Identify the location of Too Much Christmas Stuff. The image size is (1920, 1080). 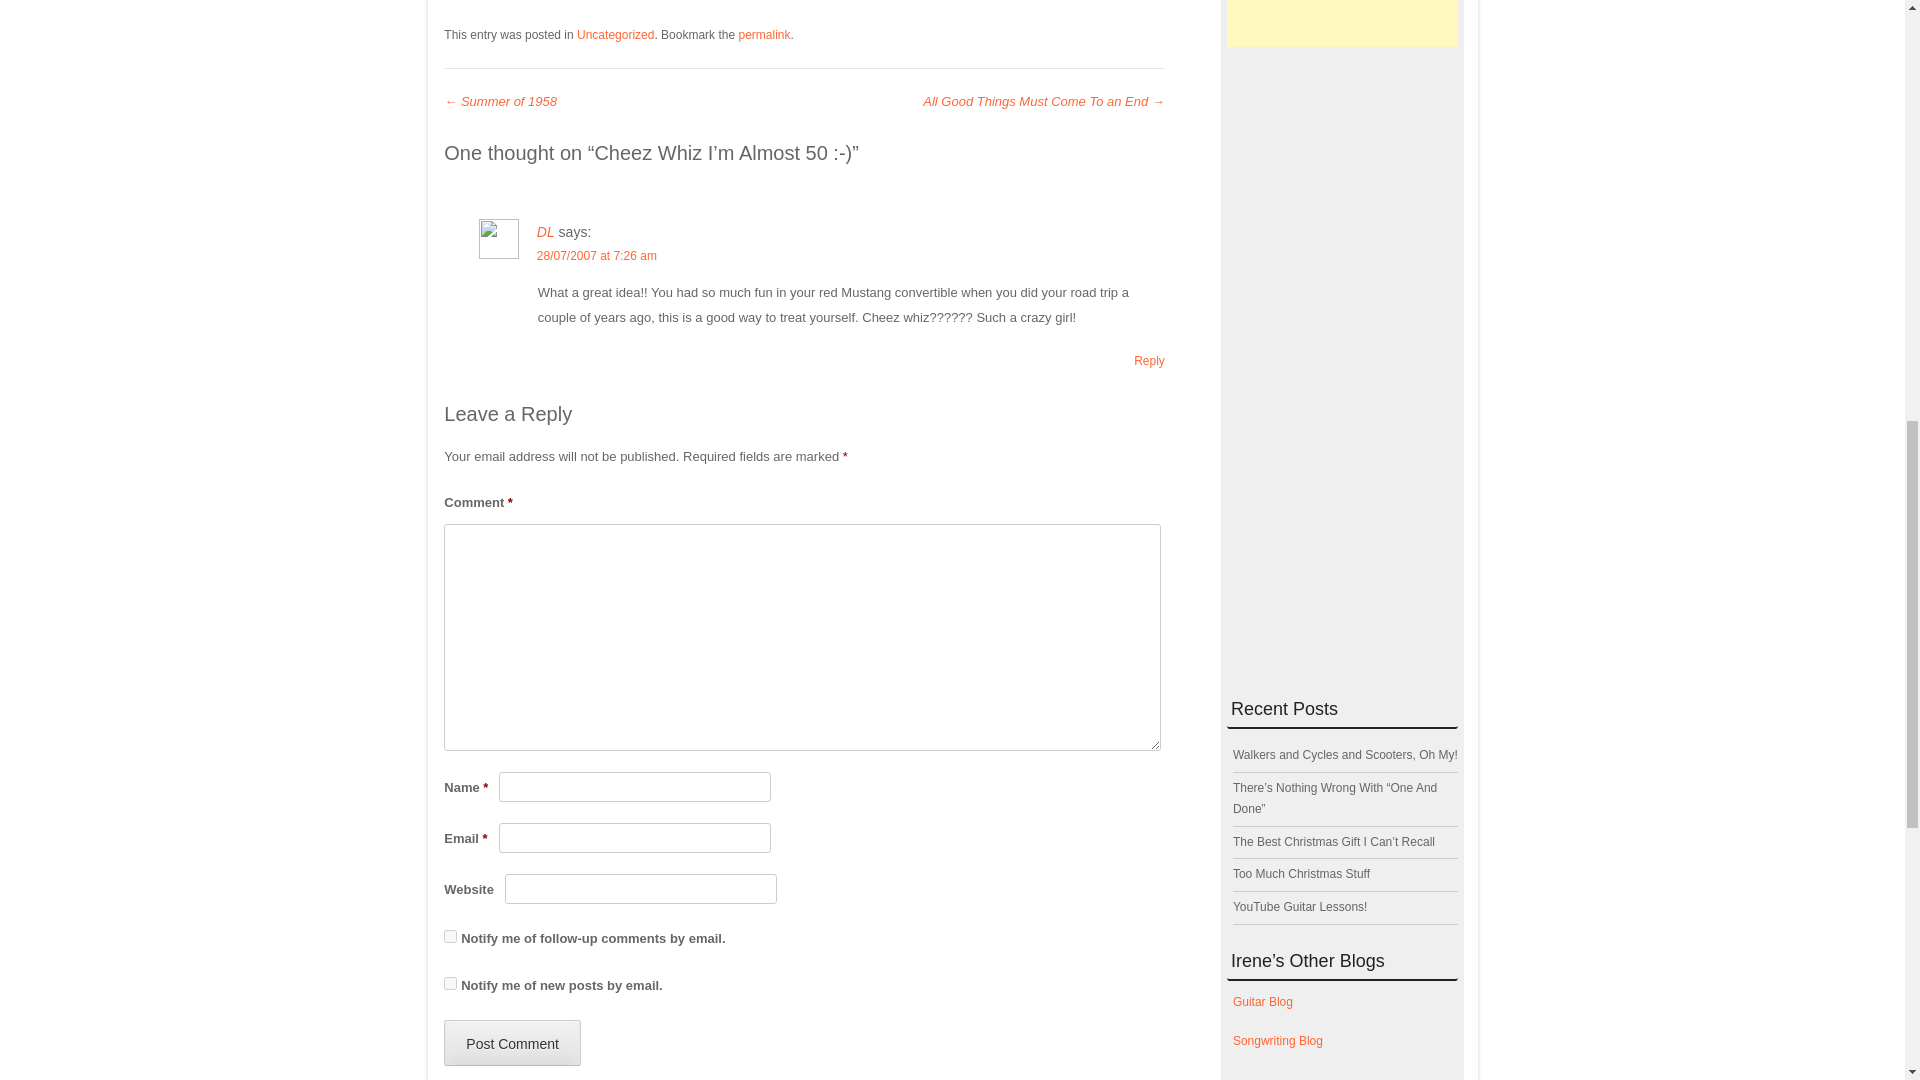
(1301, 874).